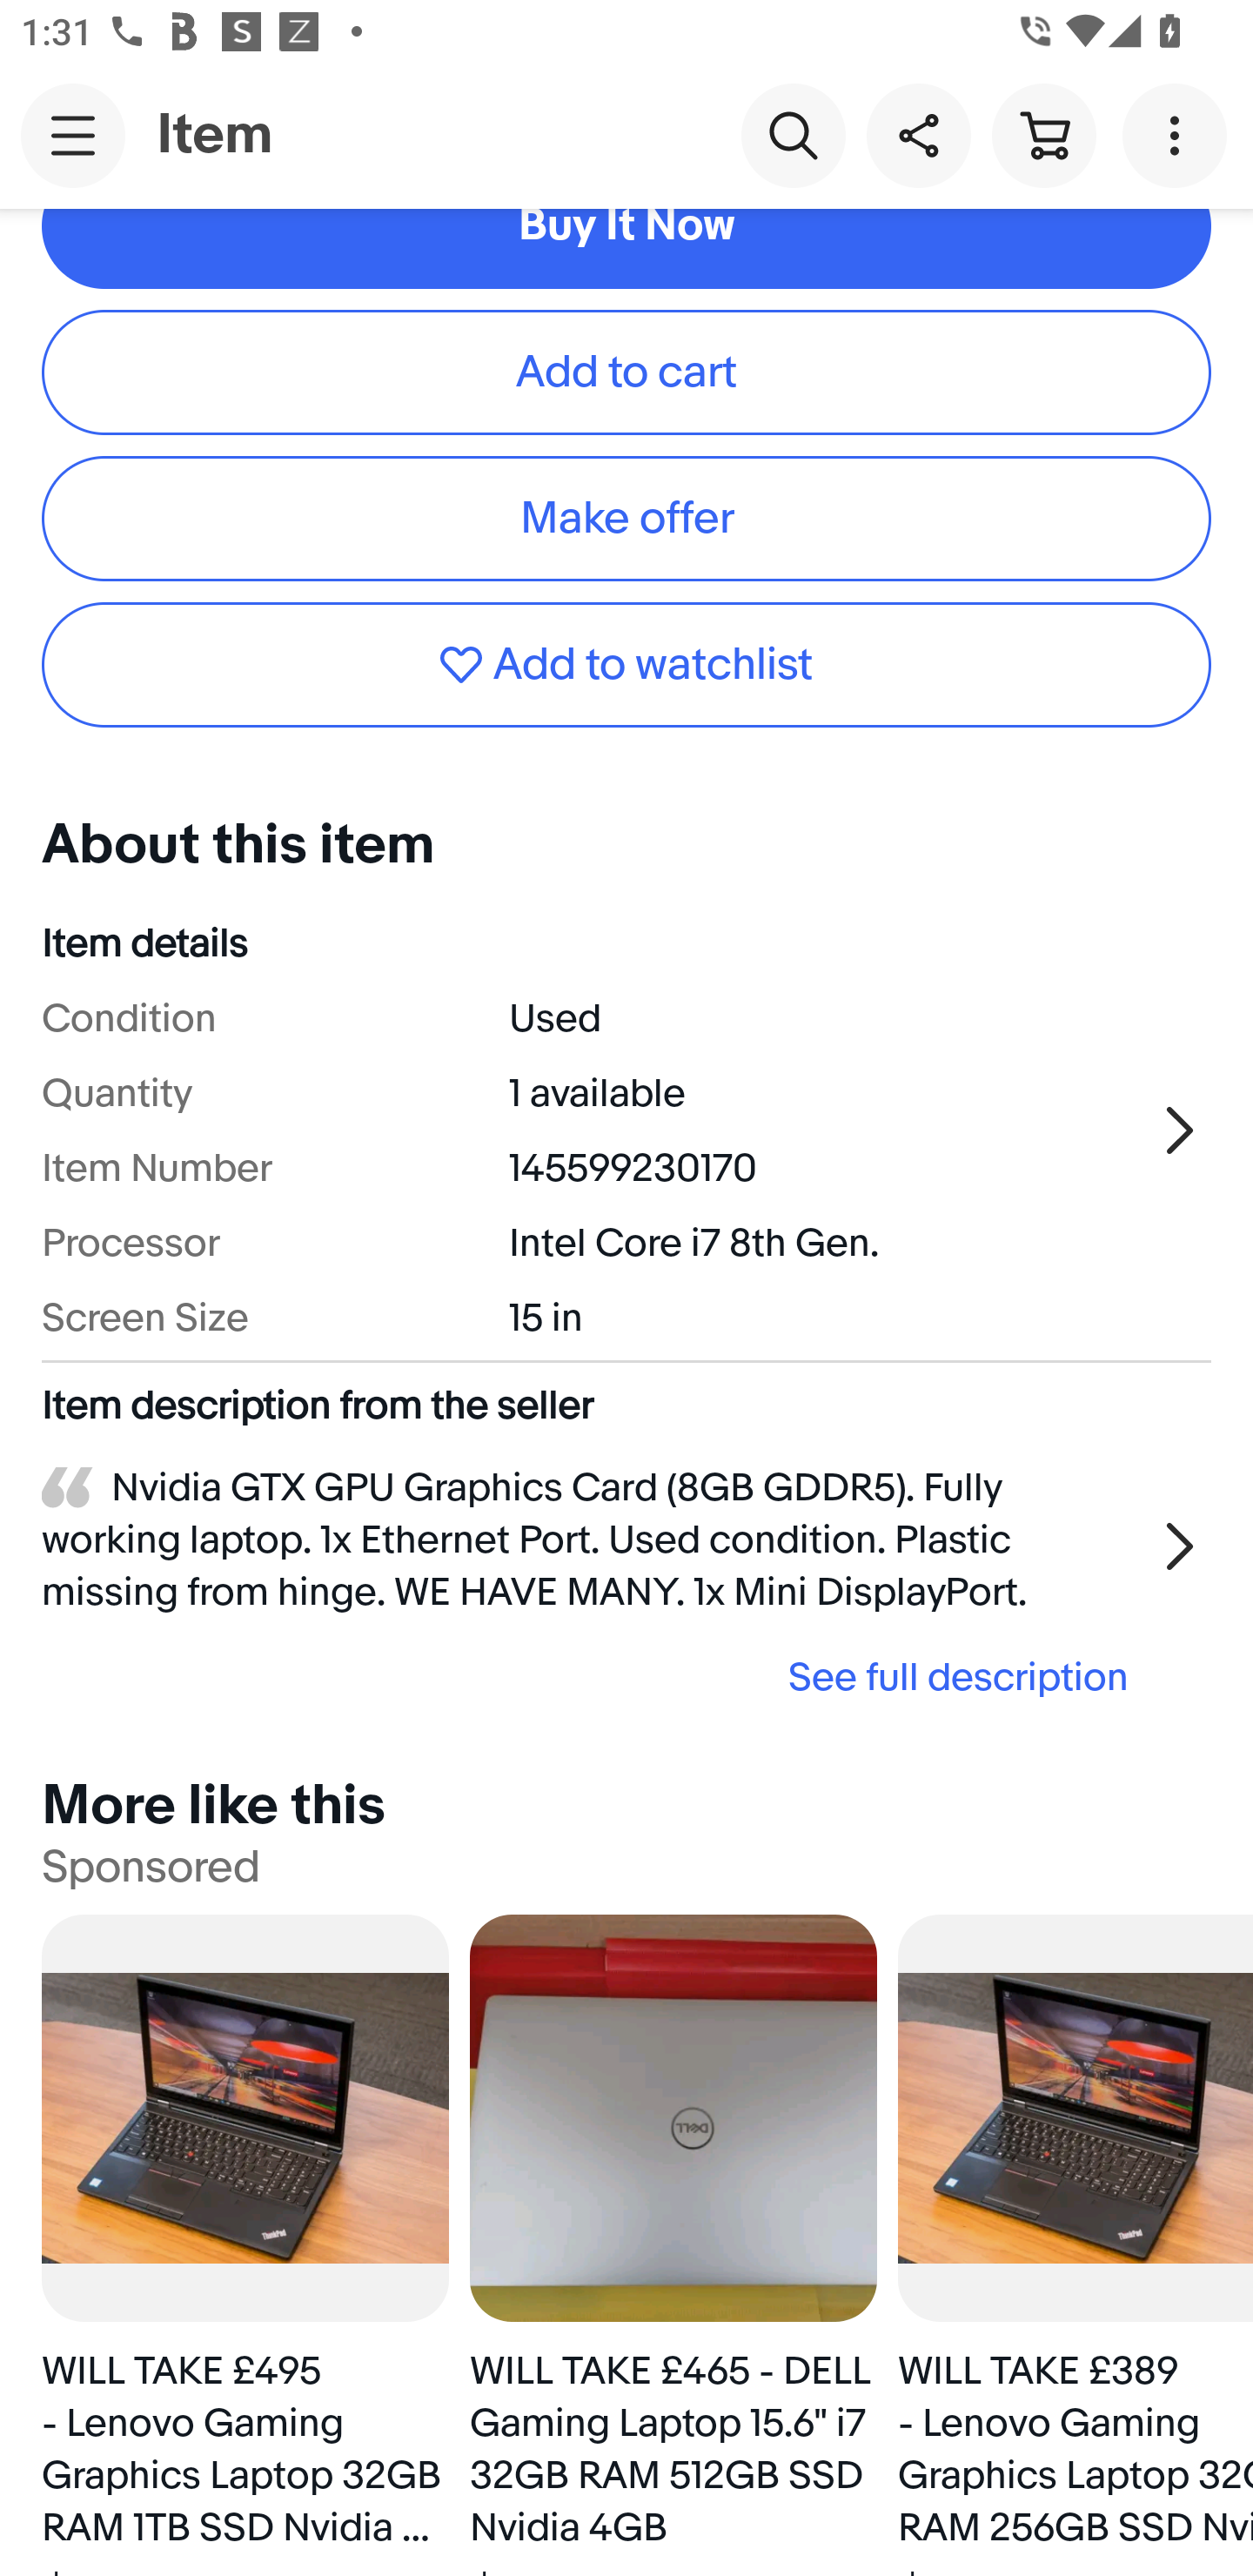  I want to click on Add to watchlist, so click(626, 664).